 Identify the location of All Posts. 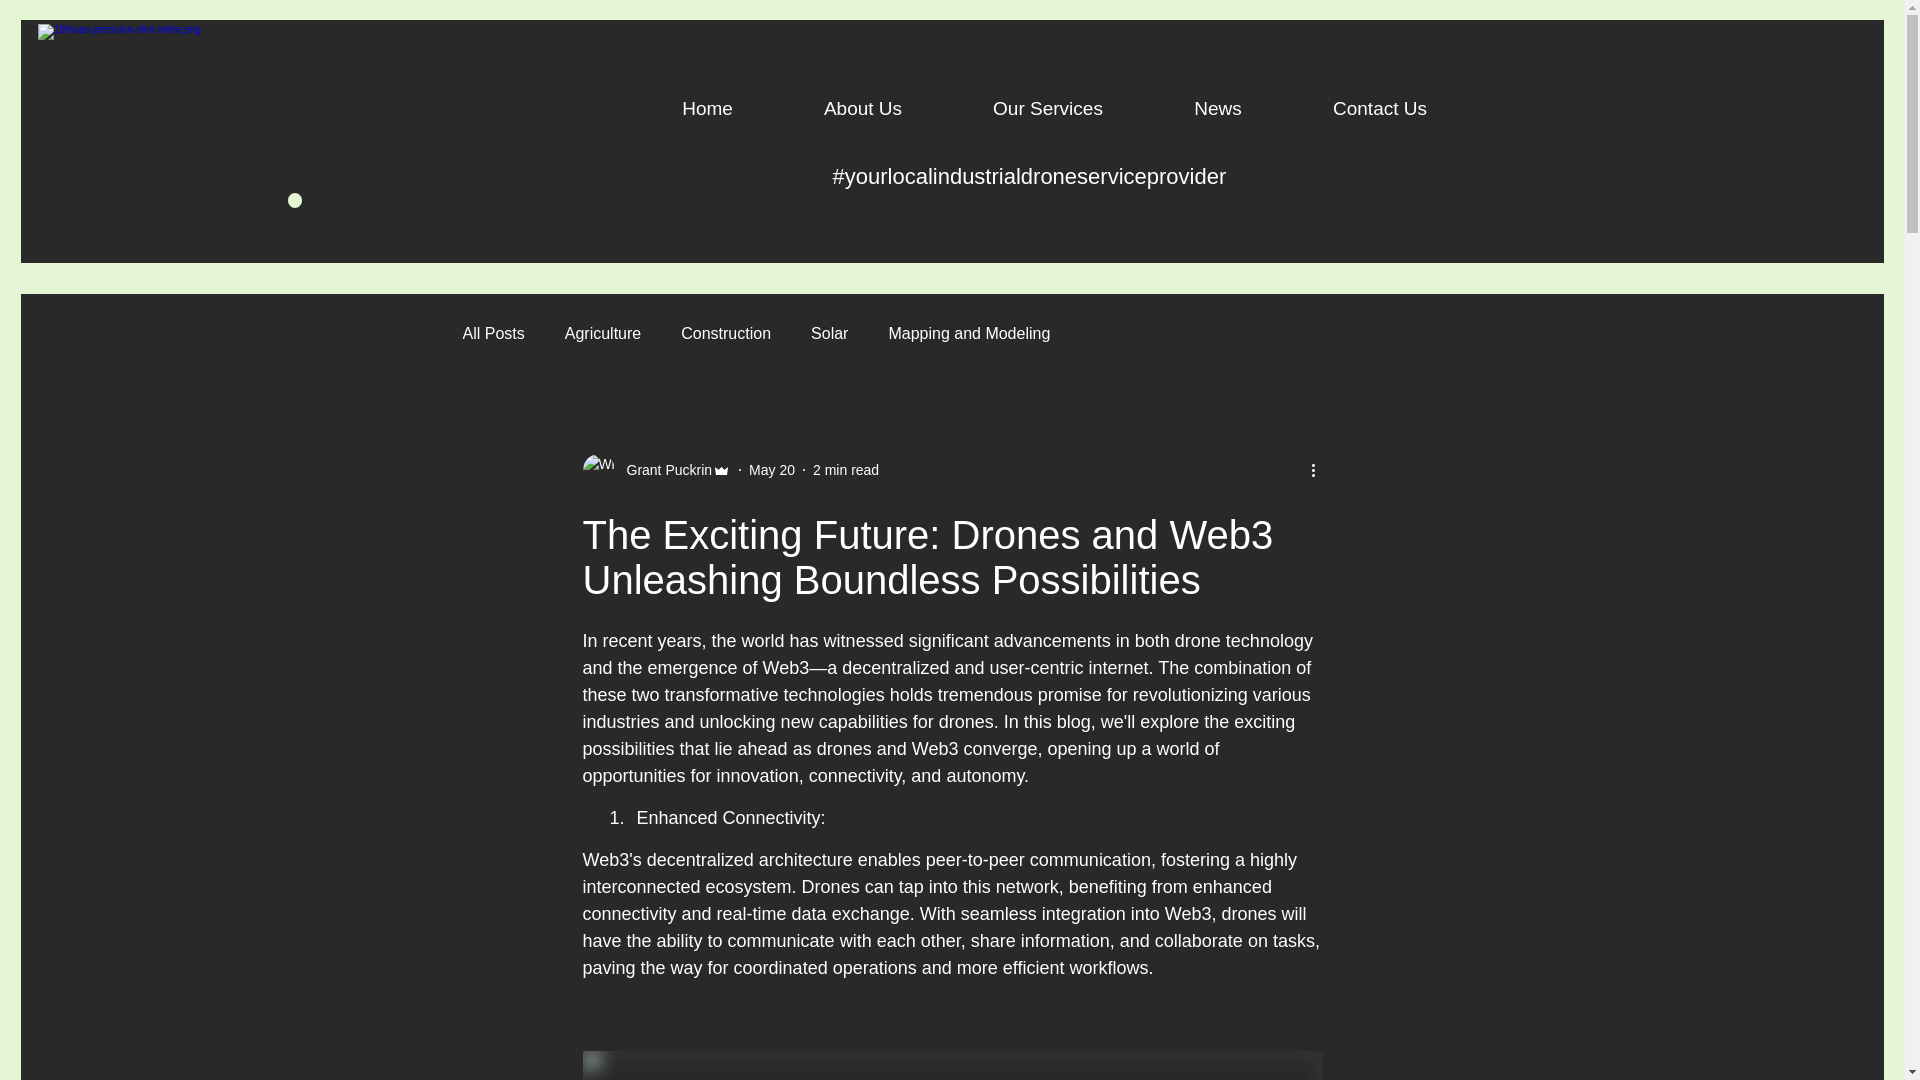
(493, 334).